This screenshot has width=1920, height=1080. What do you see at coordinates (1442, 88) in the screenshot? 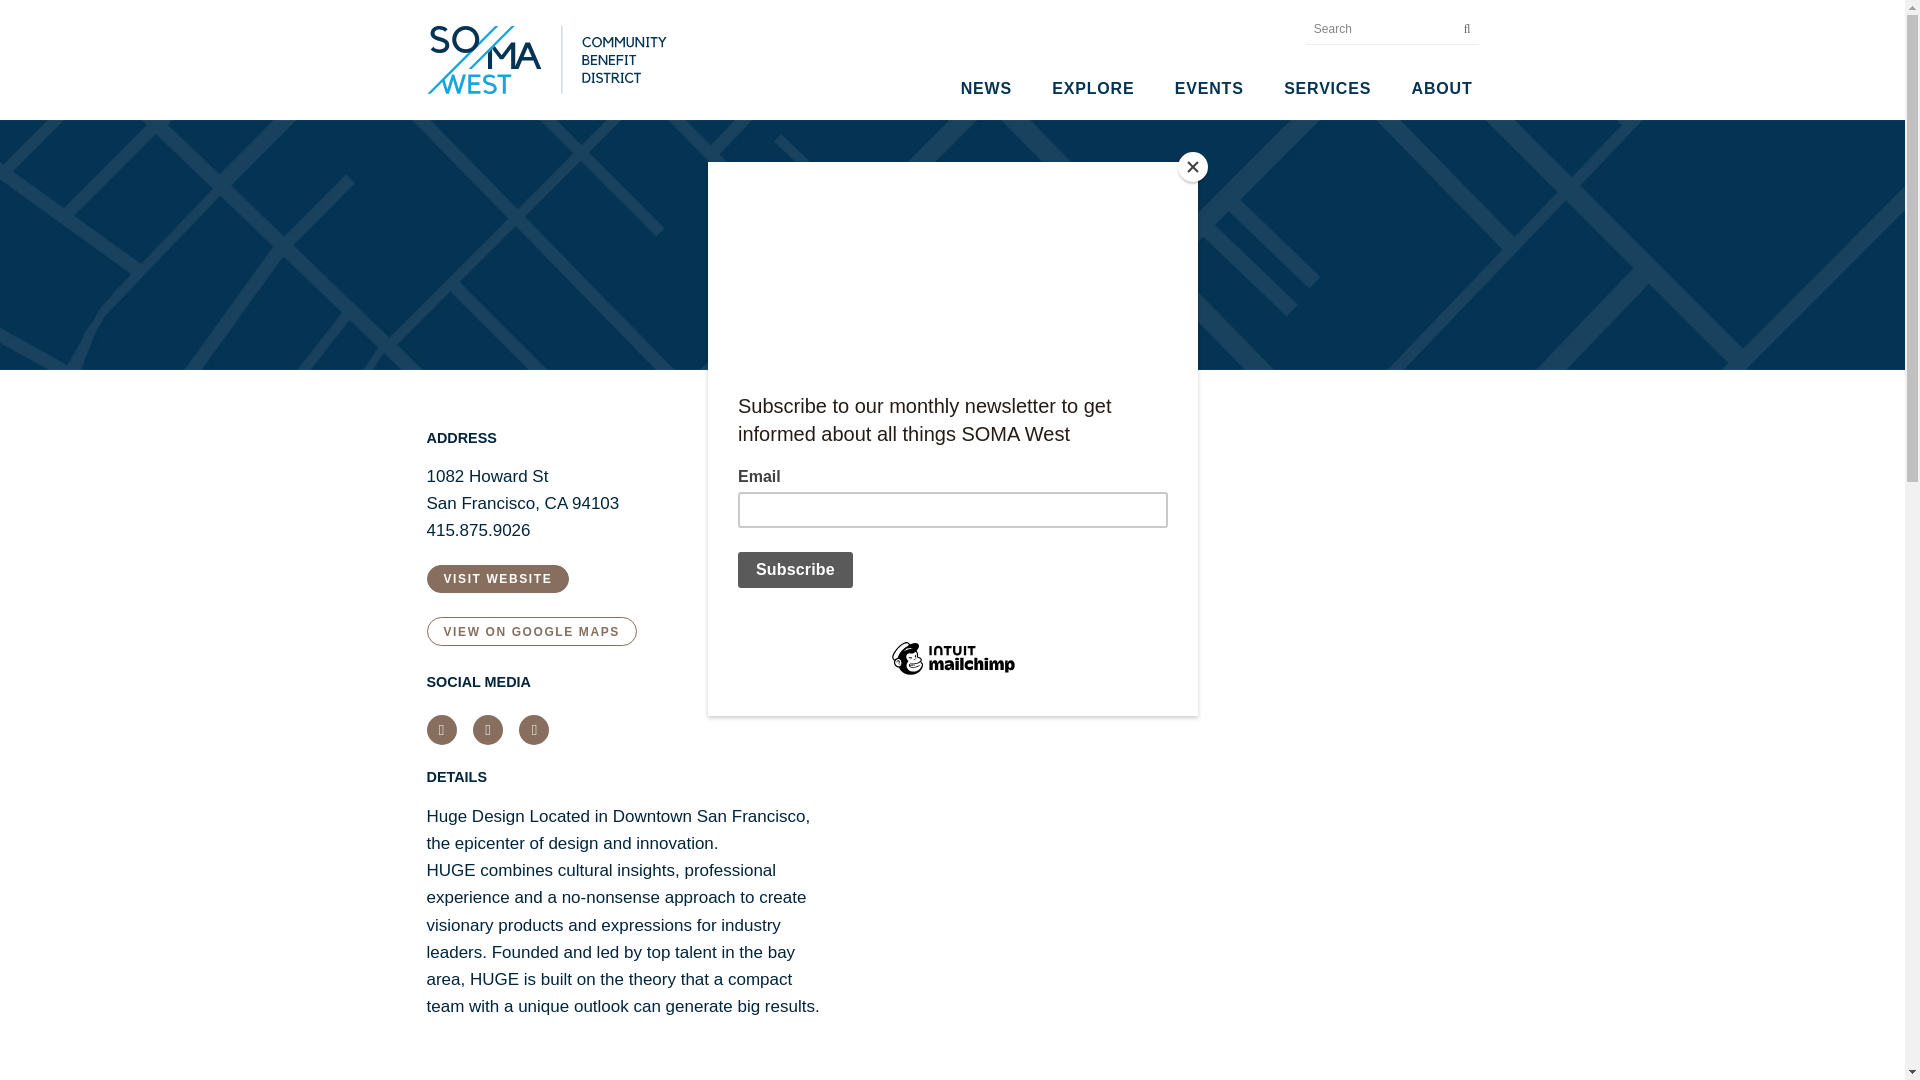
I see `ABOUT` at bounding box center [1442, 88].